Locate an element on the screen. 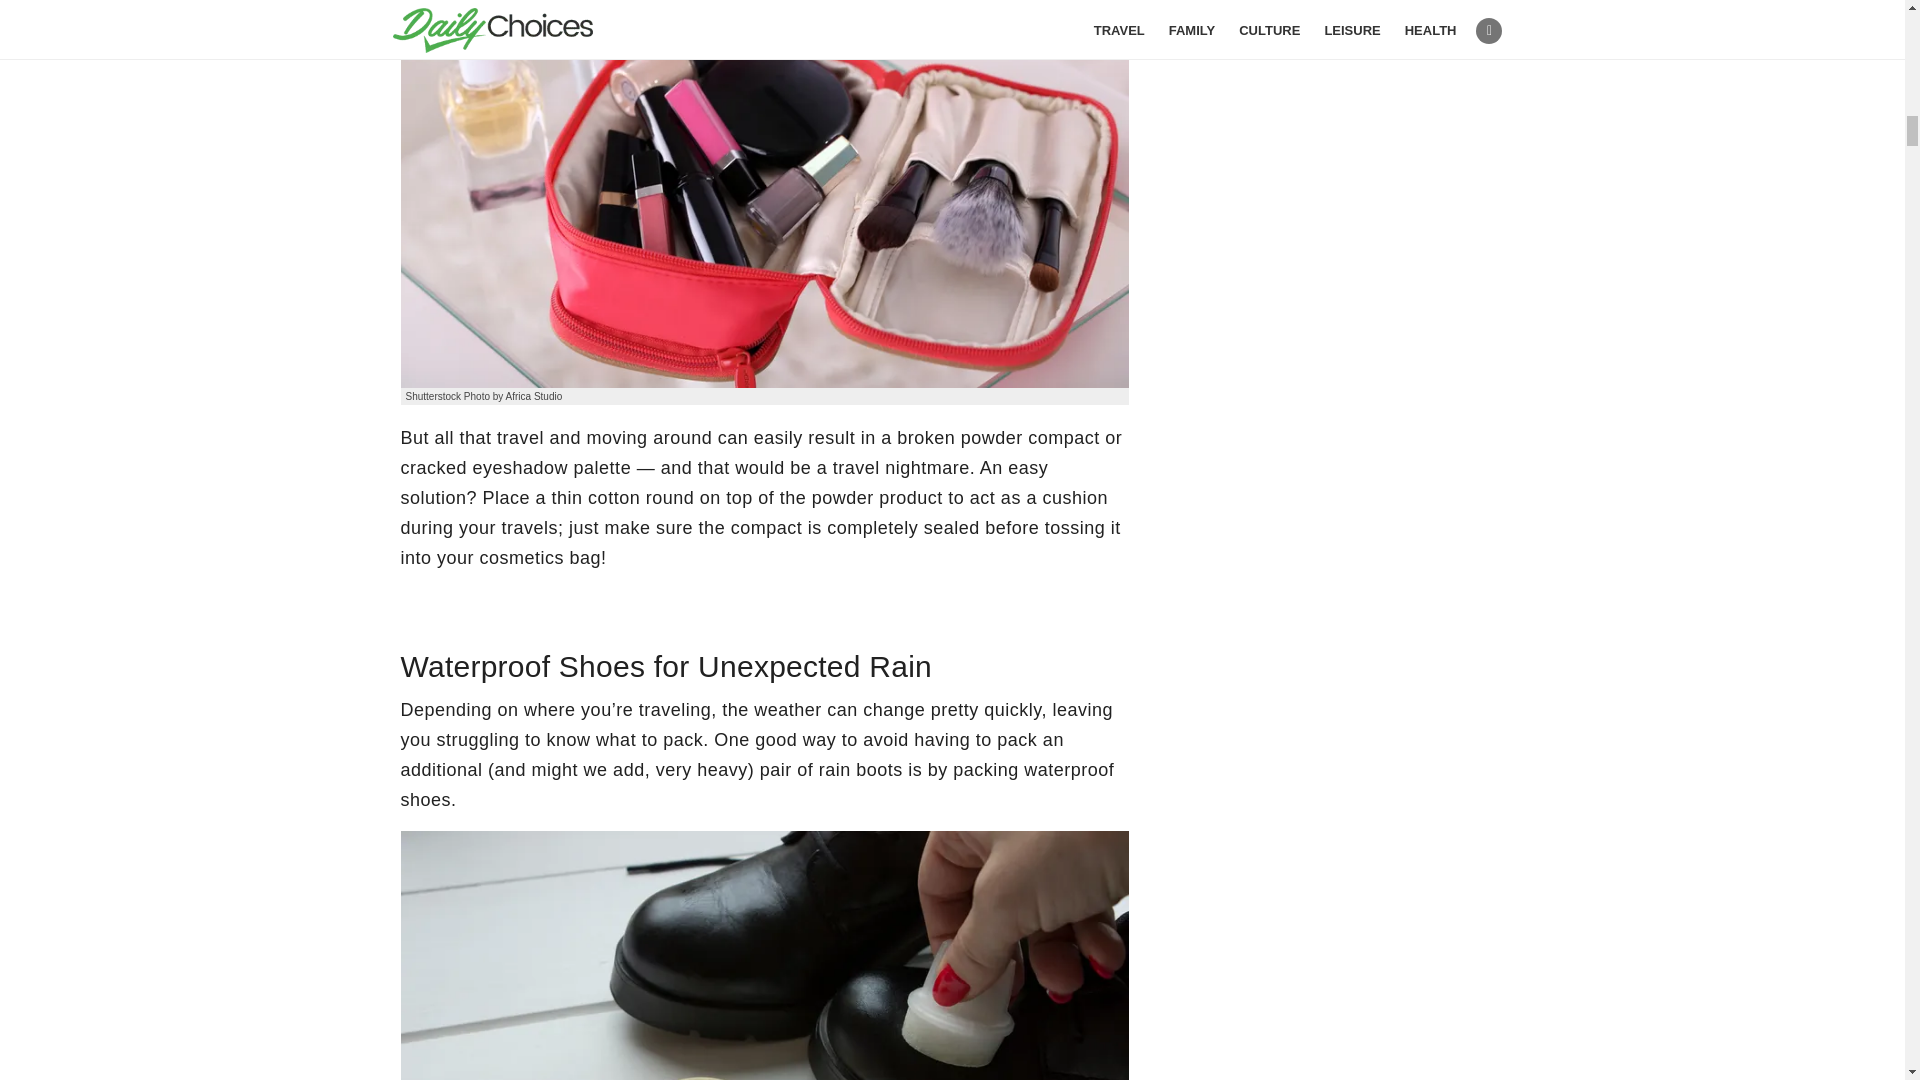 This screenshot has width=1920, height=1080. Waterproof Shoes for Unexpected Rain is located at coordinates (764, 955).